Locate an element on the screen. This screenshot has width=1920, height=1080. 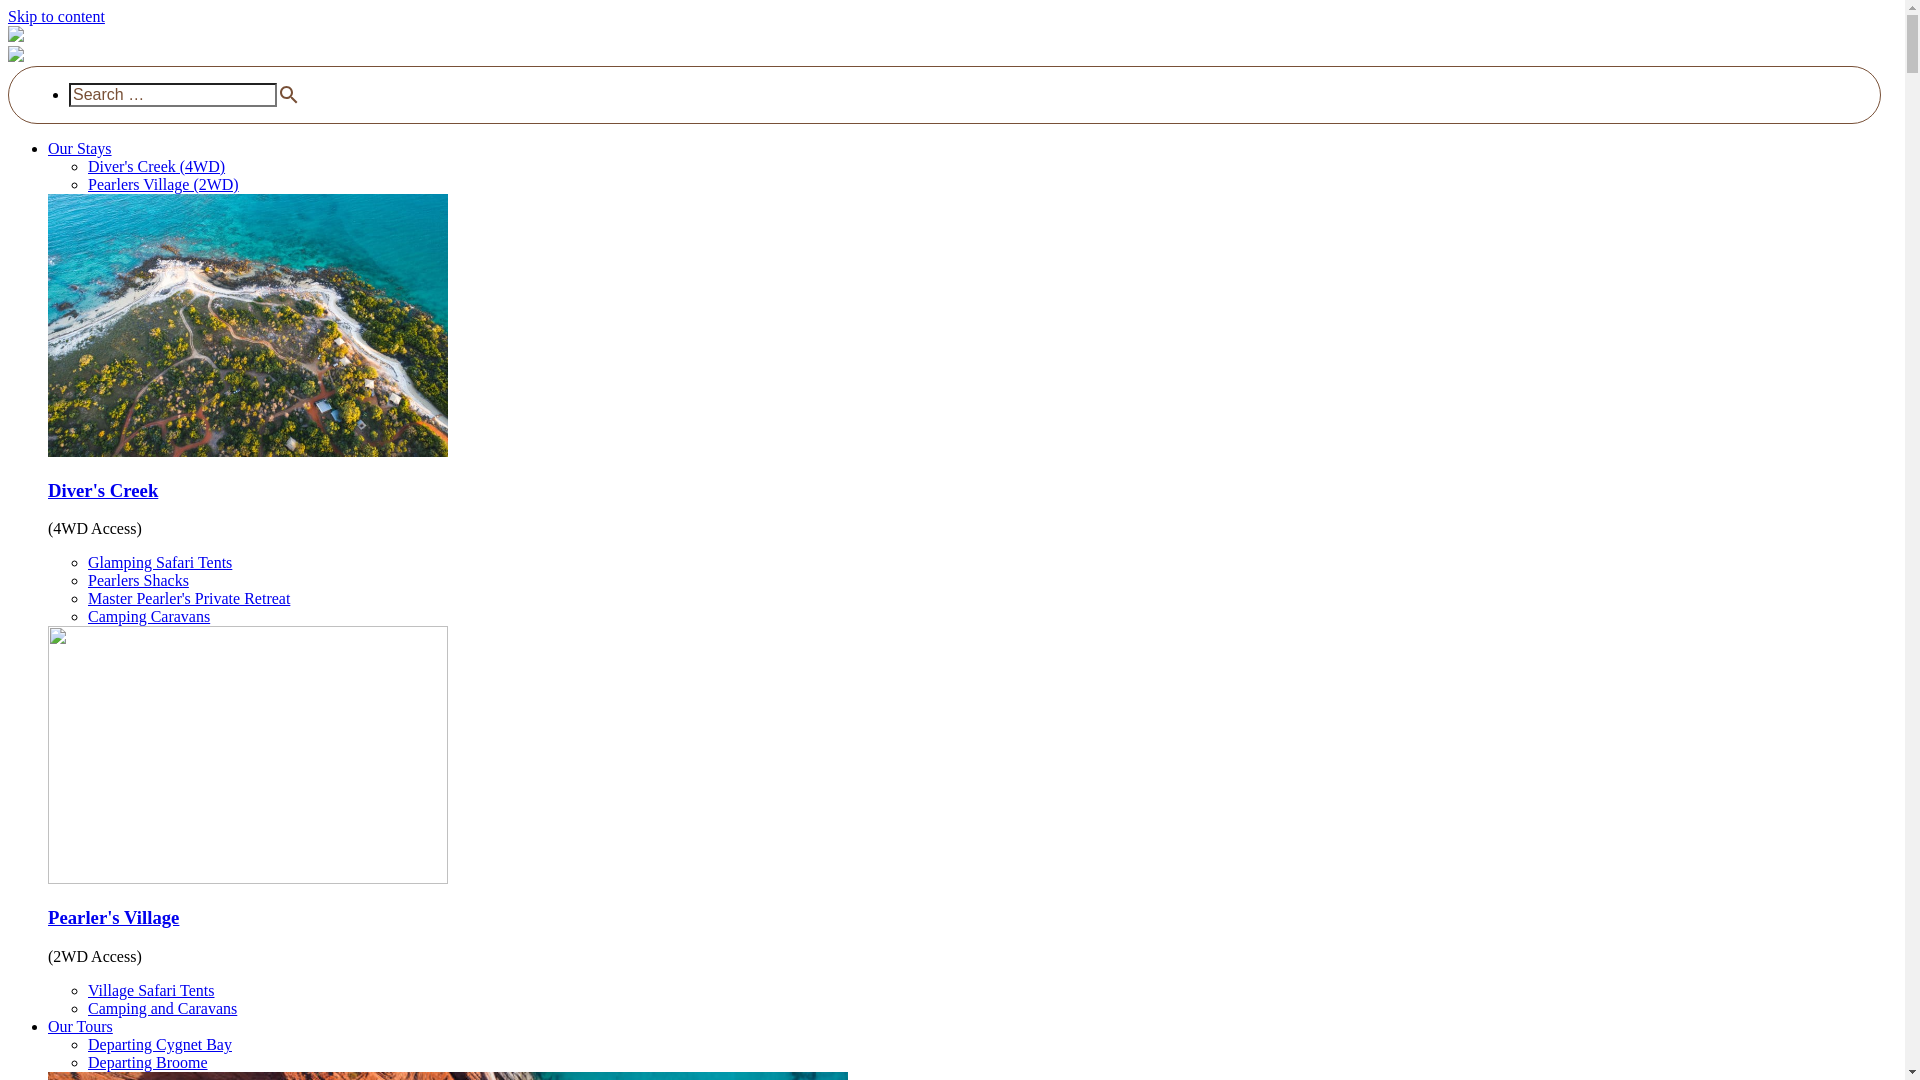
Skip to content is located at coordinates (56, 16).